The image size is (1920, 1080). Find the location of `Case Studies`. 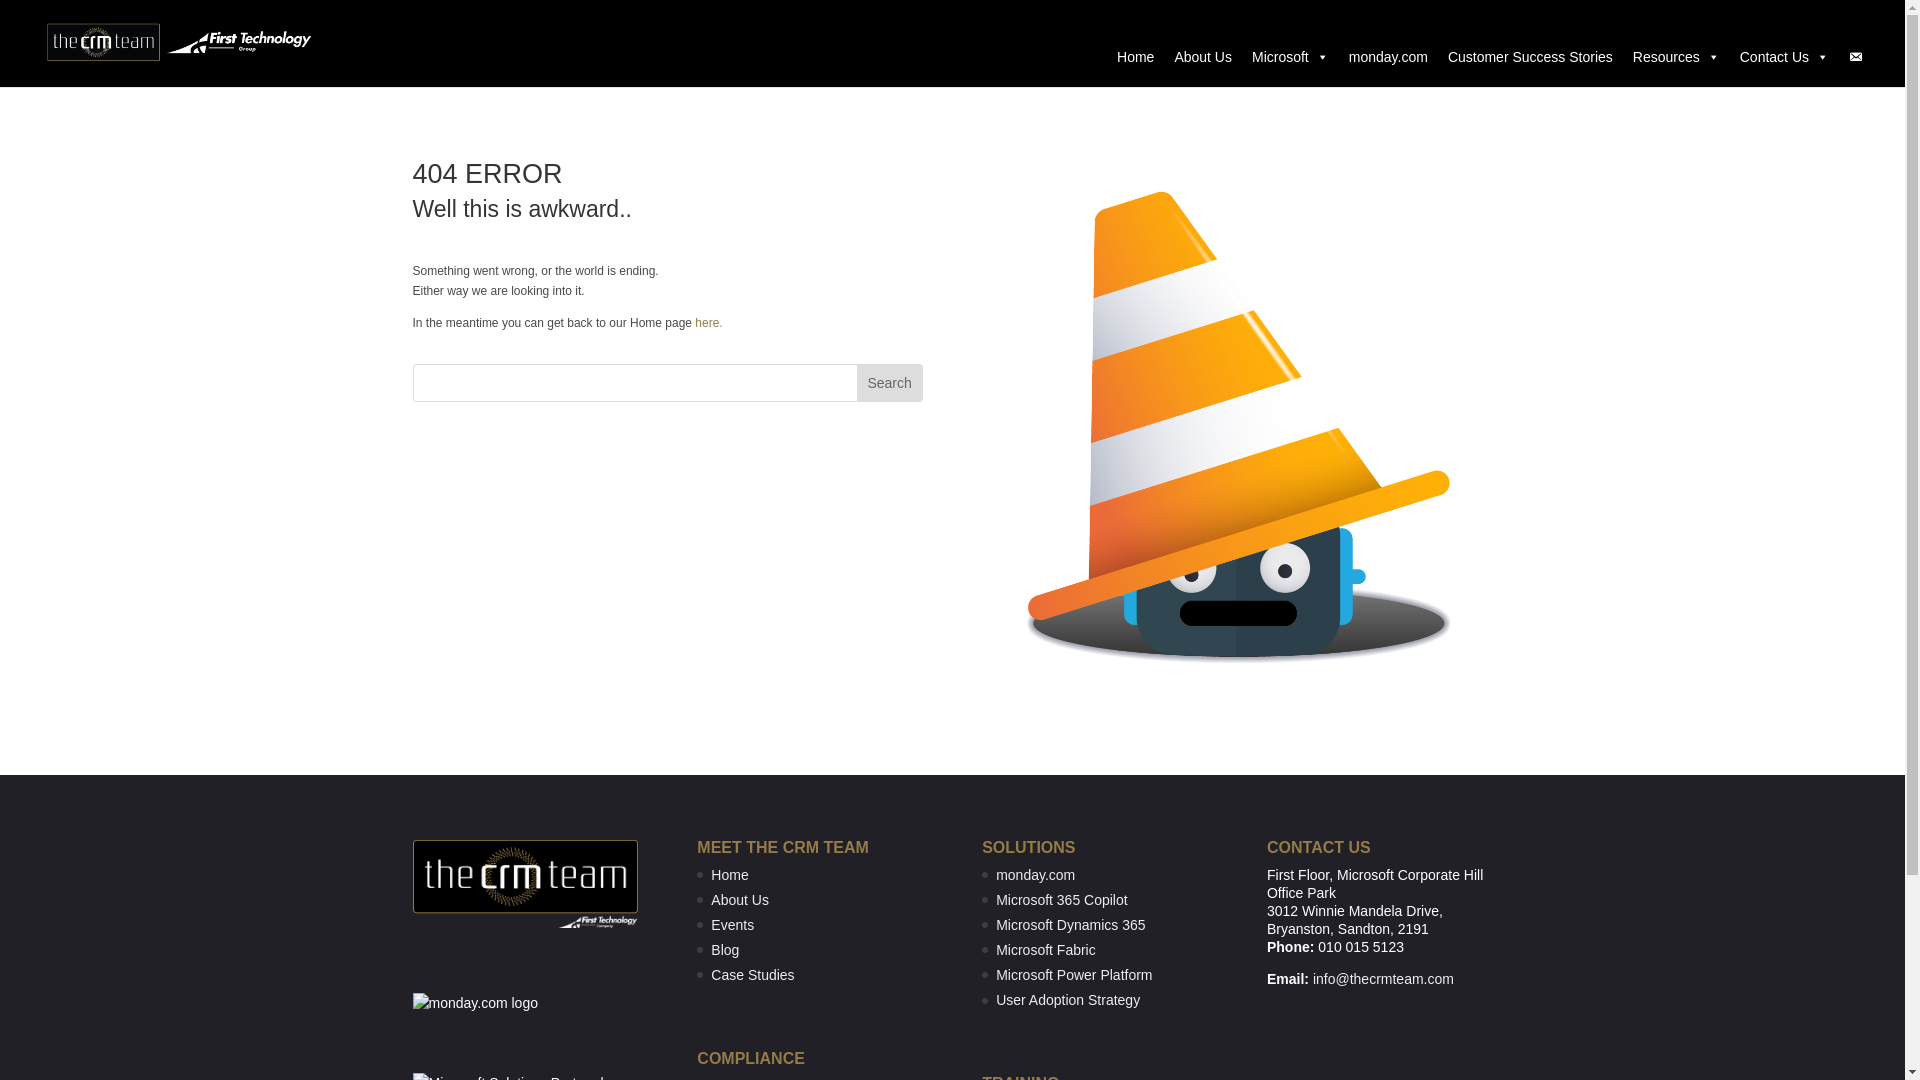

Case Studies is located at coordinates (752, 974).